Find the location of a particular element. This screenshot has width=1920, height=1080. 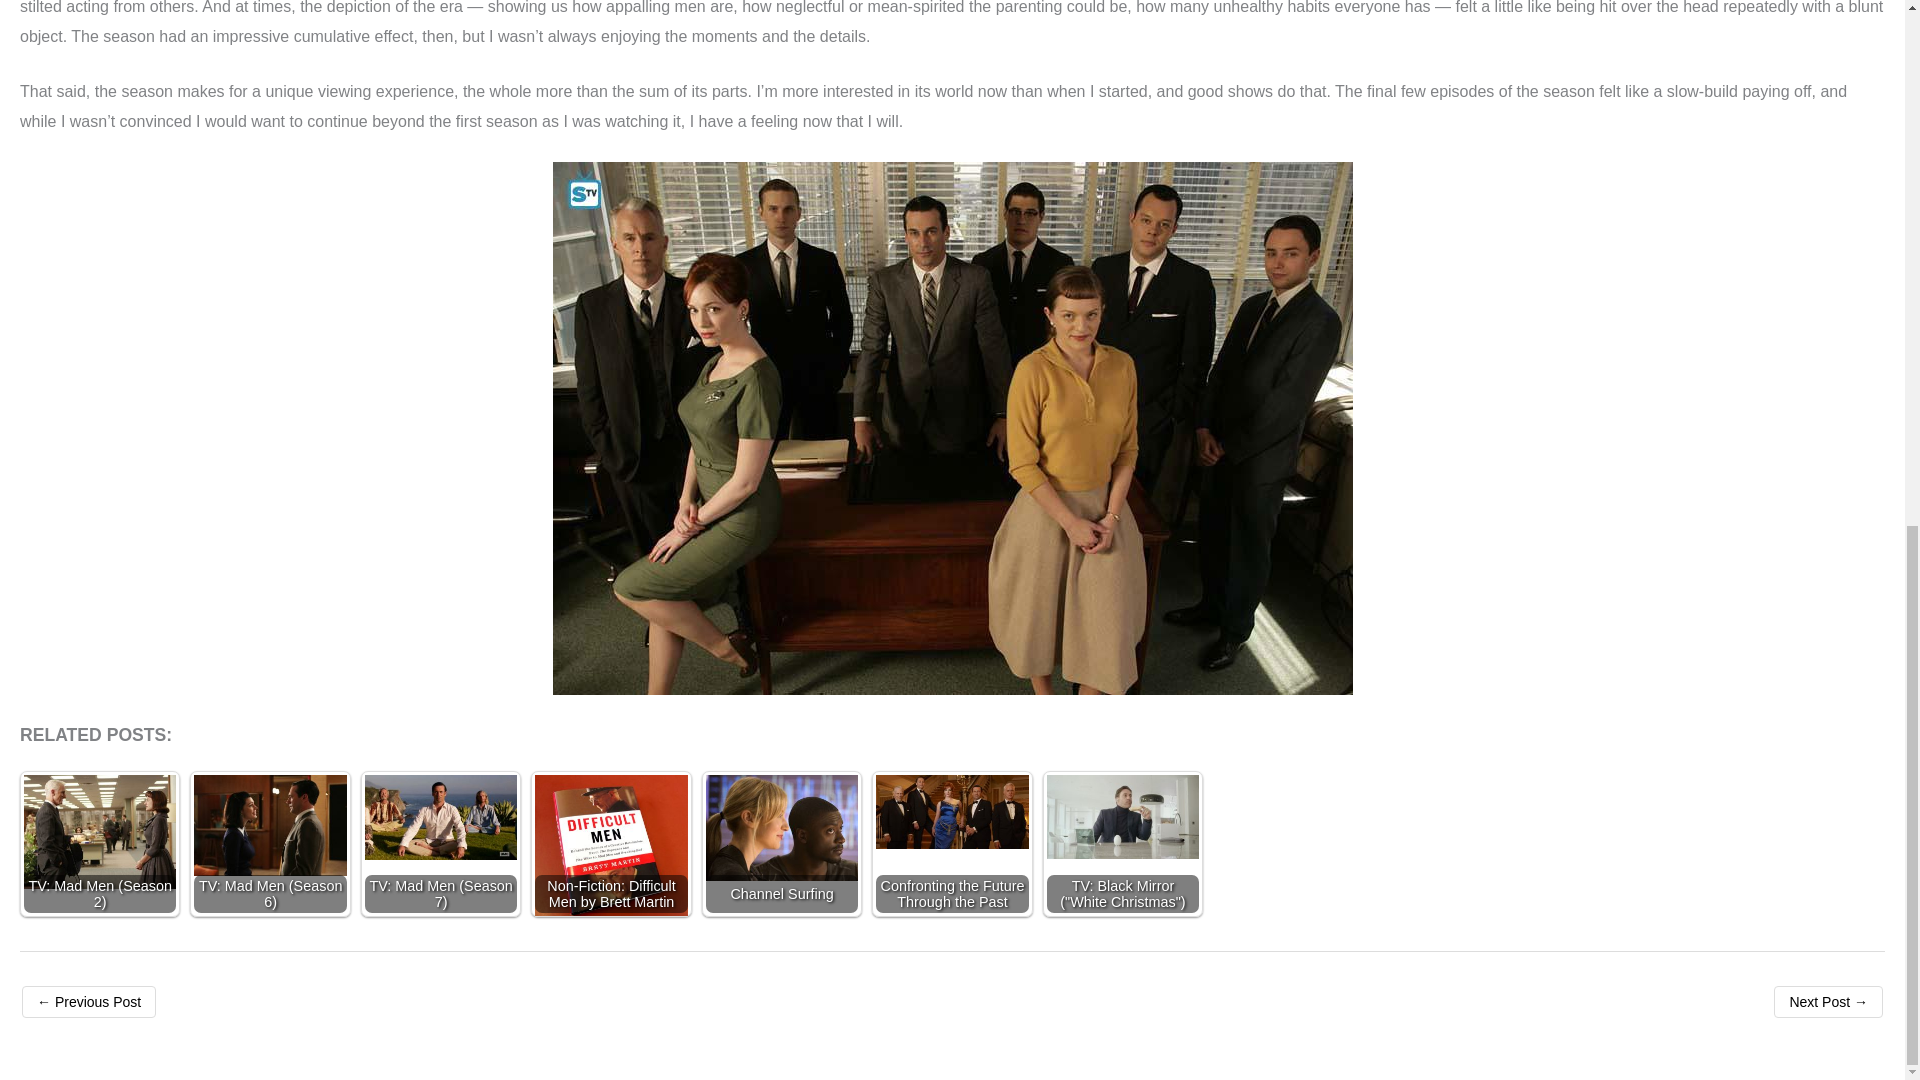

Non-Fiction: Difficult Men by Brett Martin is located at coordinates (611, 850).